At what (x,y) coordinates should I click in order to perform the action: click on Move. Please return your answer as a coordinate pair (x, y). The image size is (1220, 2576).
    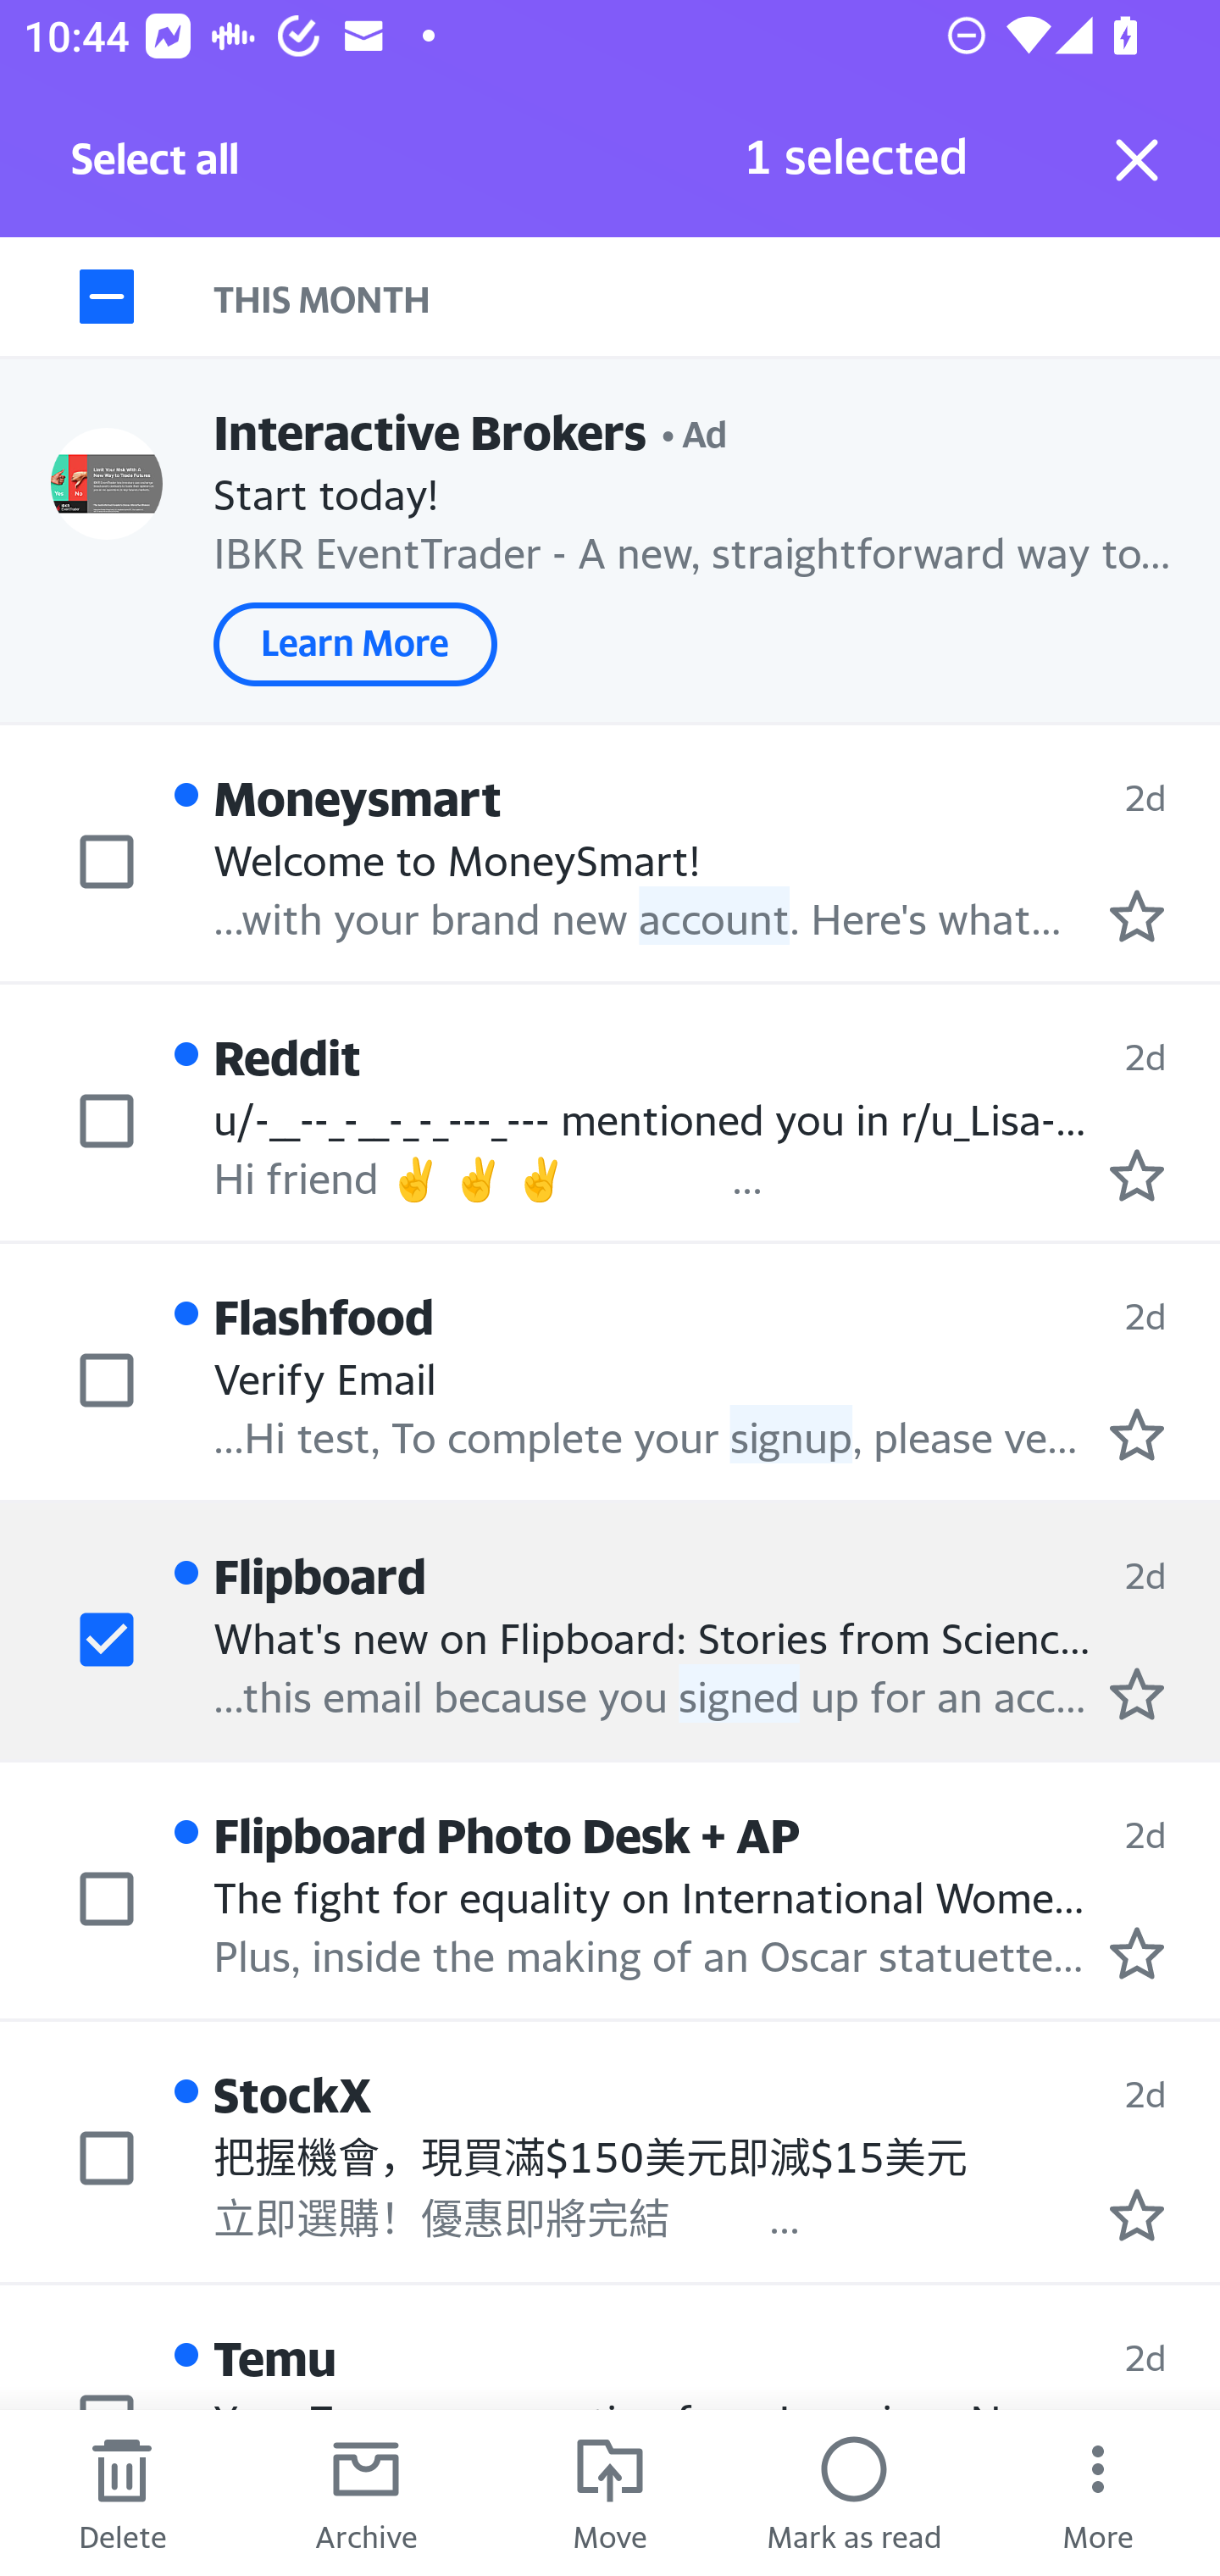
    Looking at the image, I should click on (610, 2493).